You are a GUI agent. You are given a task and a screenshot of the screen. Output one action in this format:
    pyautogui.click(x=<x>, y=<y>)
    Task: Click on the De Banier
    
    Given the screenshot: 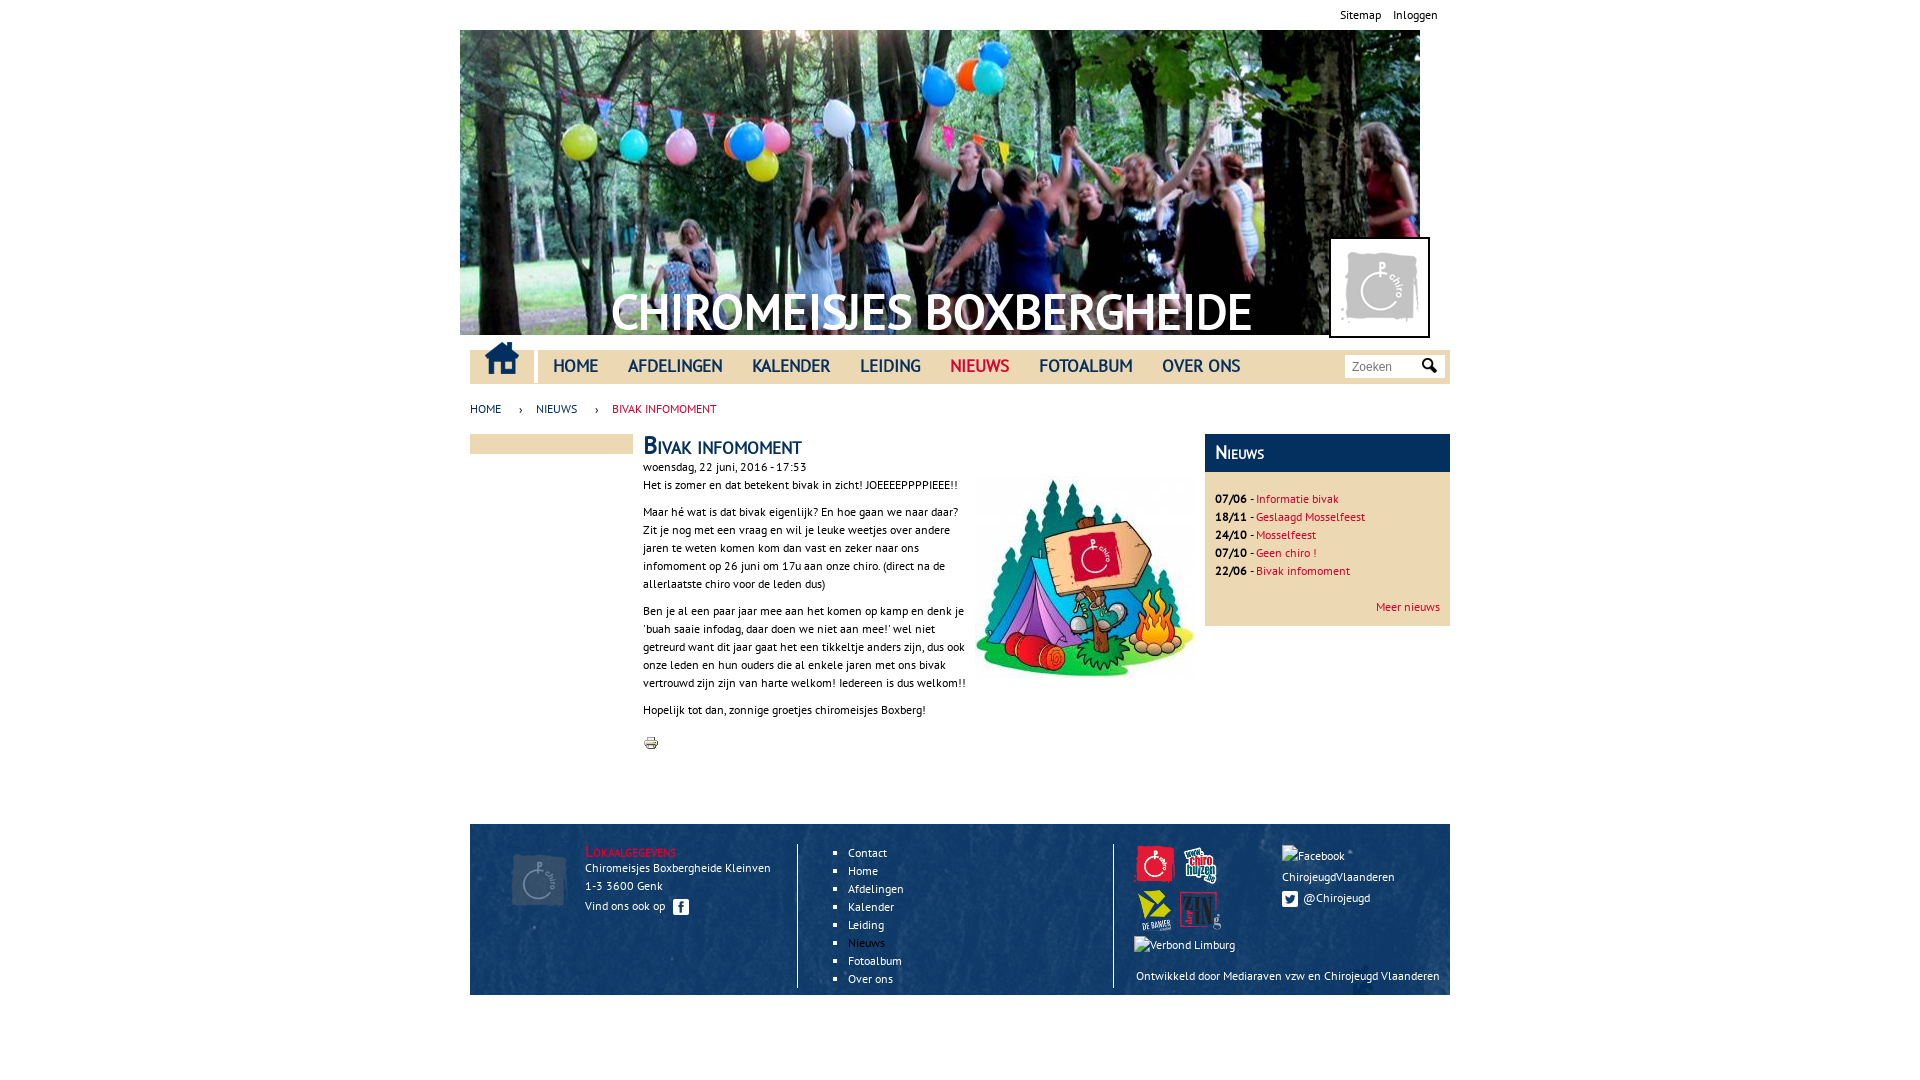 What is the action you would take?
    pyautogui.click(x=1157, y=926)
    